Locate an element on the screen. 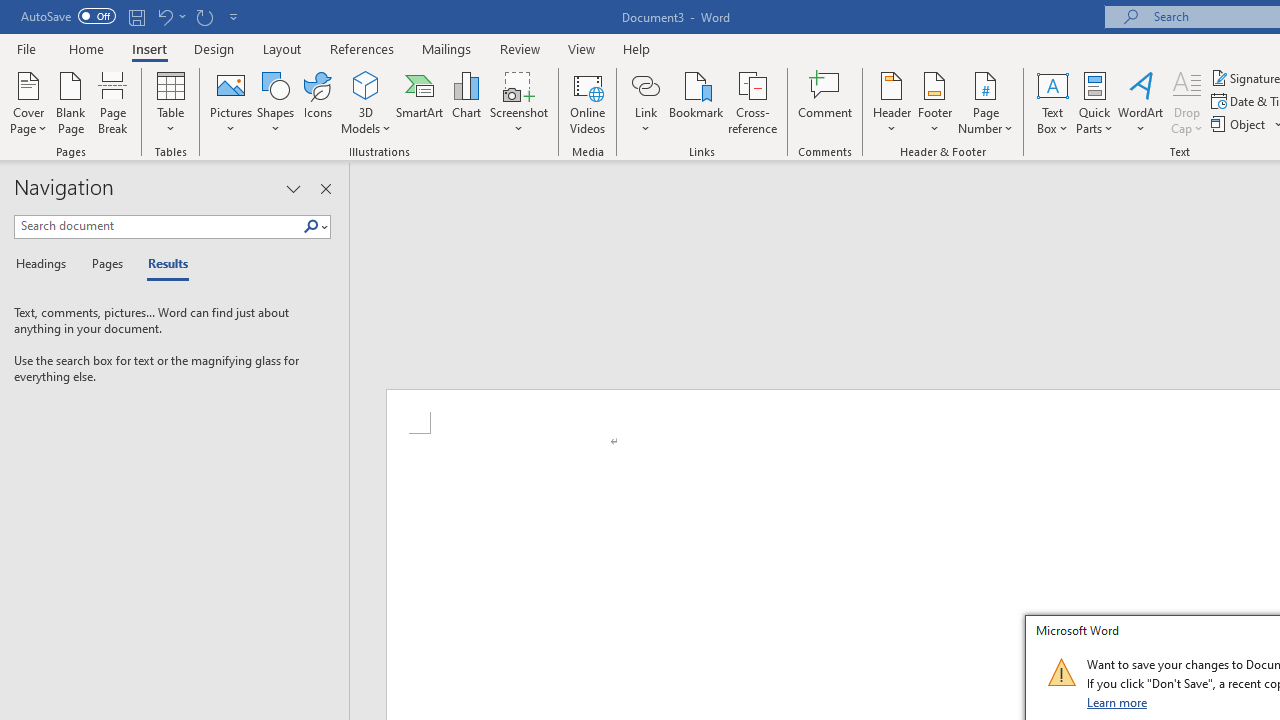  Learn more is located at coordinates (1118, 702).